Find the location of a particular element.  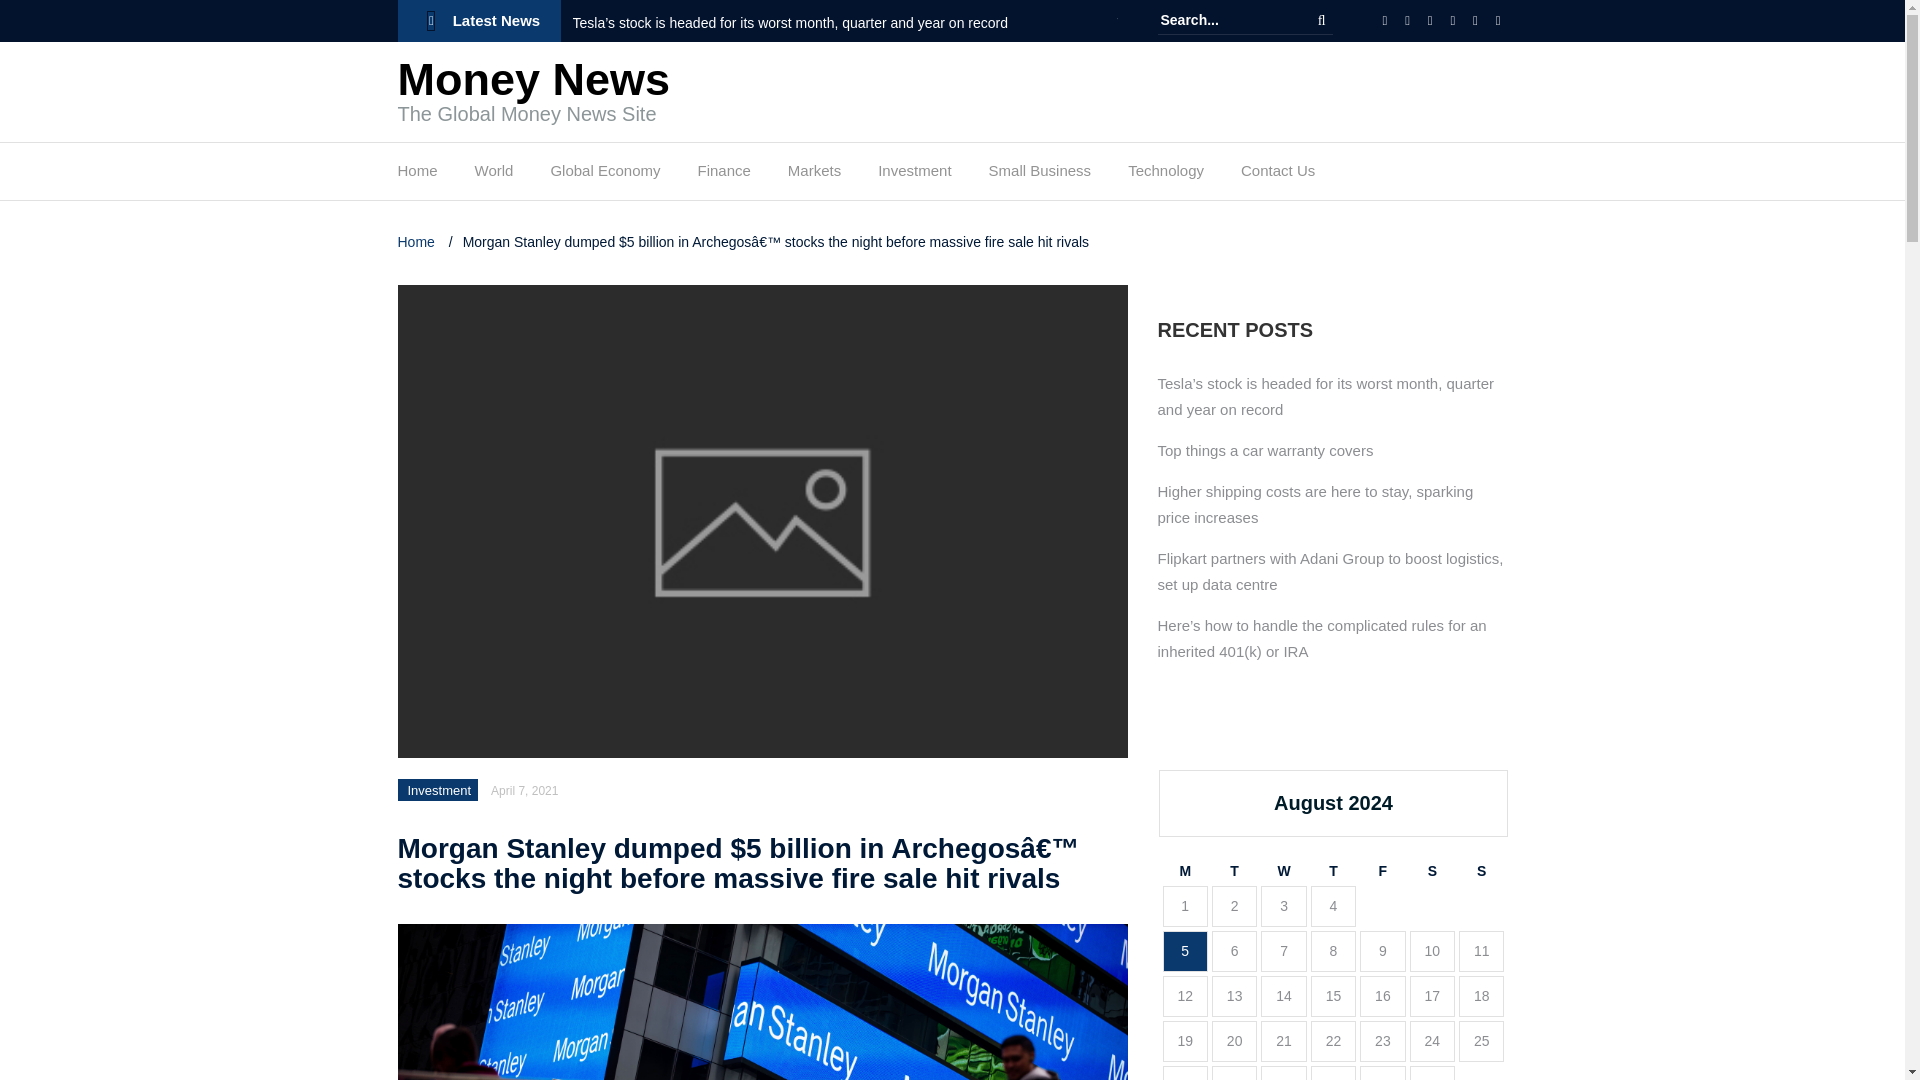

World is located at coordinates (494, 176).